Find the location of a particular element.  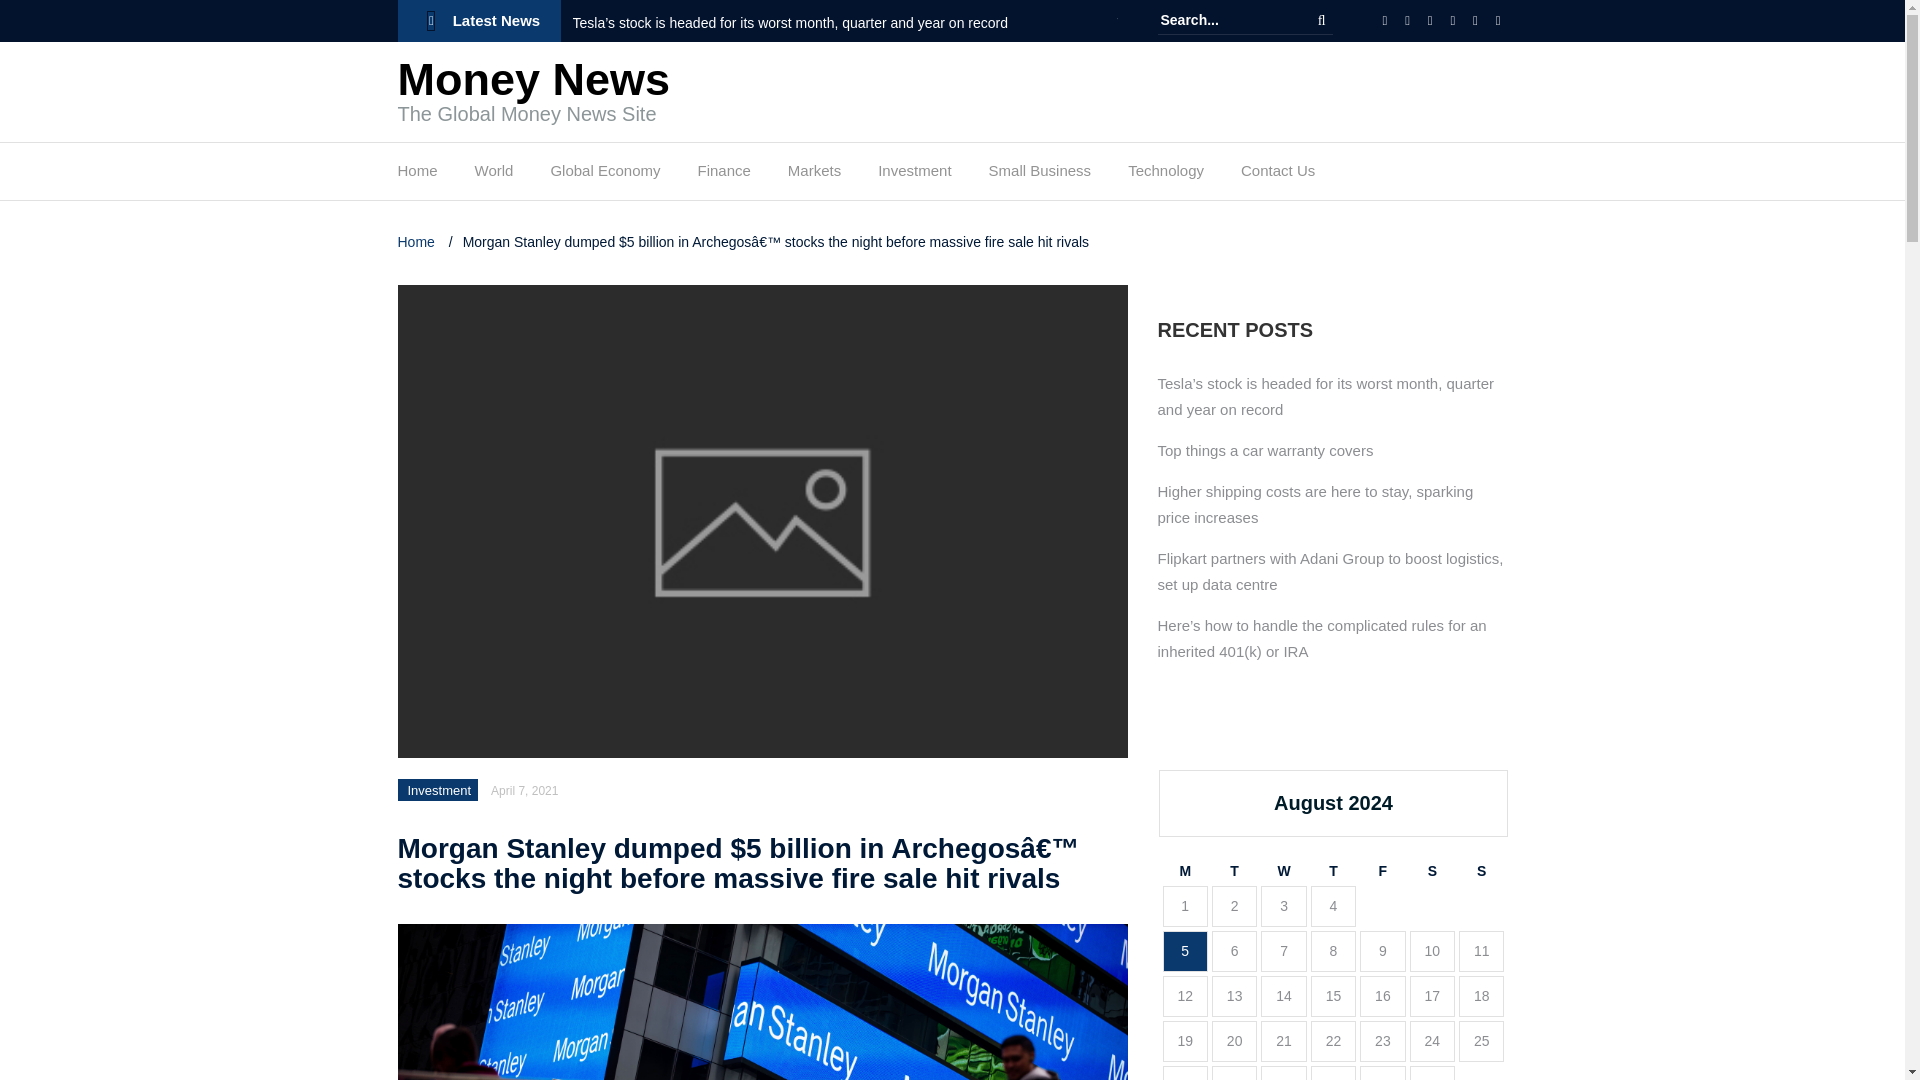

World is located at coordinates (494, 176).